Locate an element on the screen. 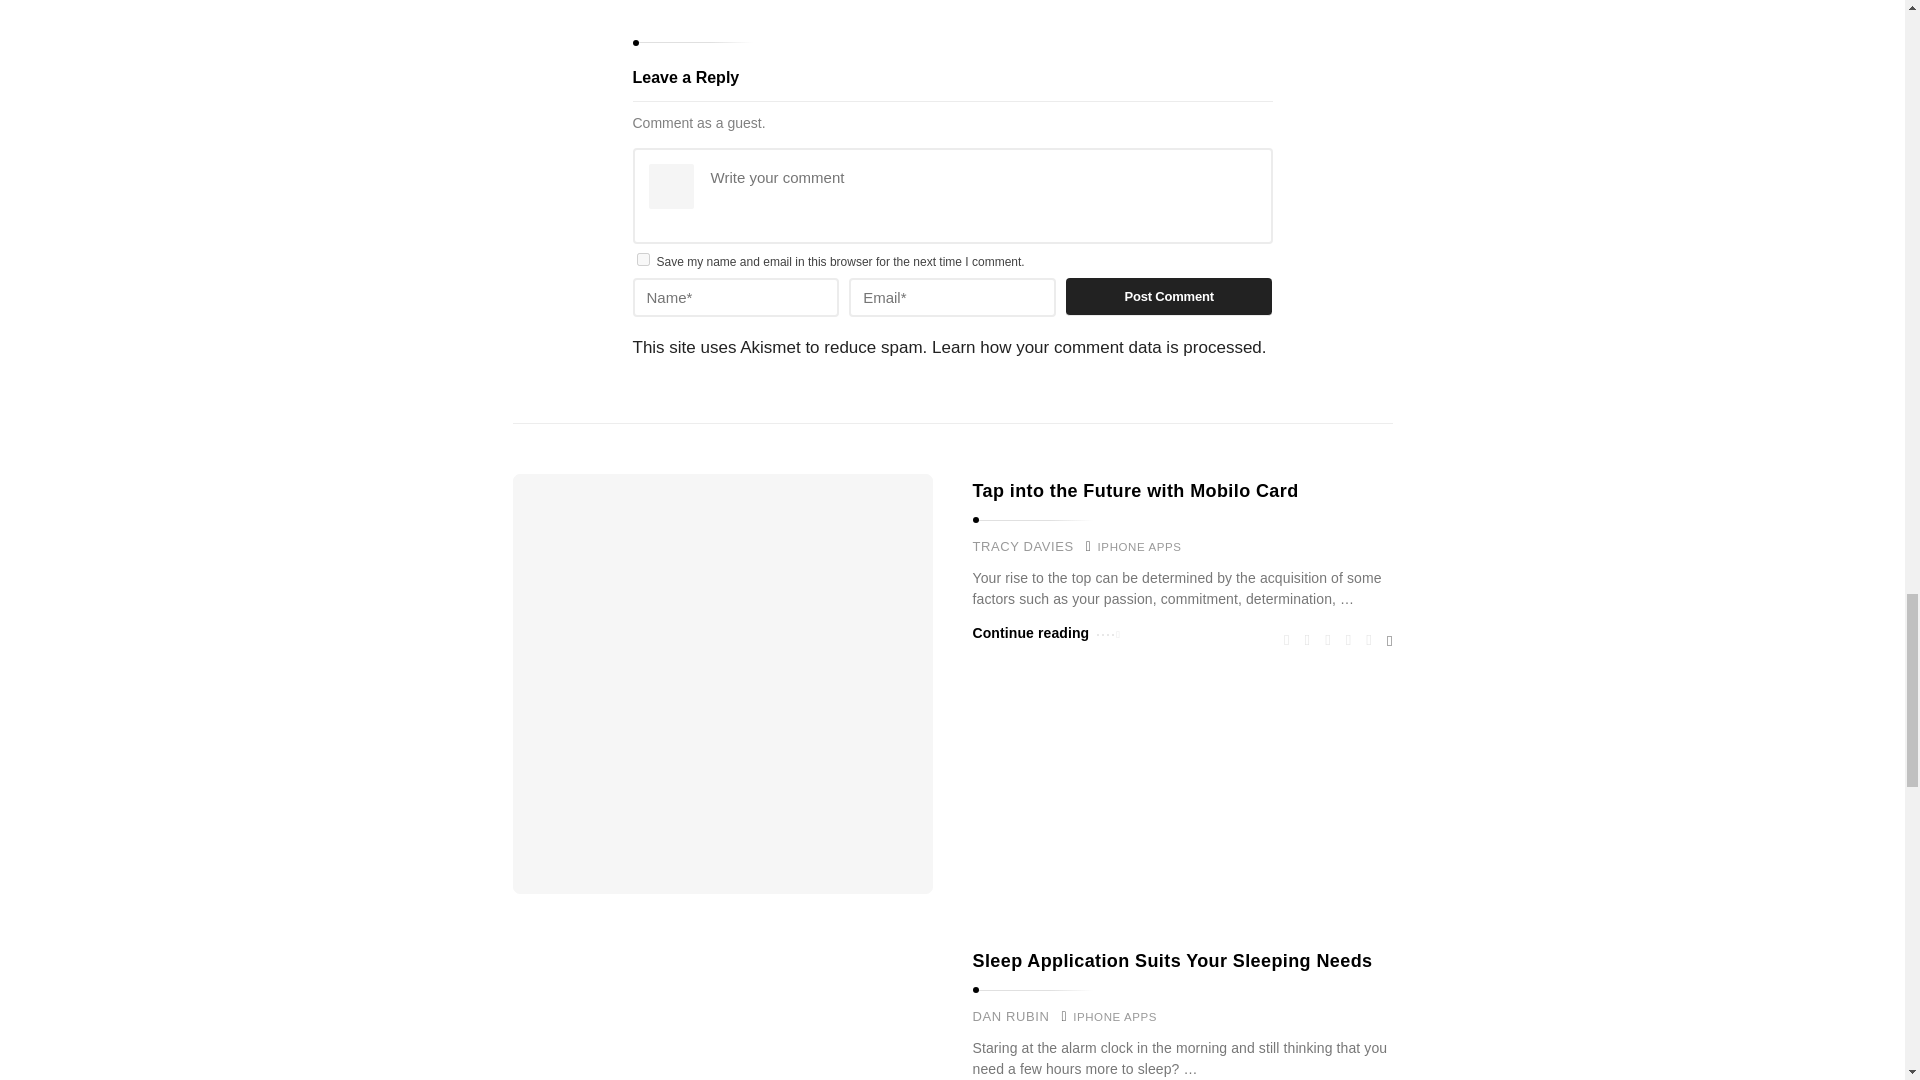 The width and height of the screenshot is (1920, 1080). IPHONE APPS is located at coordinates (1140, 548).